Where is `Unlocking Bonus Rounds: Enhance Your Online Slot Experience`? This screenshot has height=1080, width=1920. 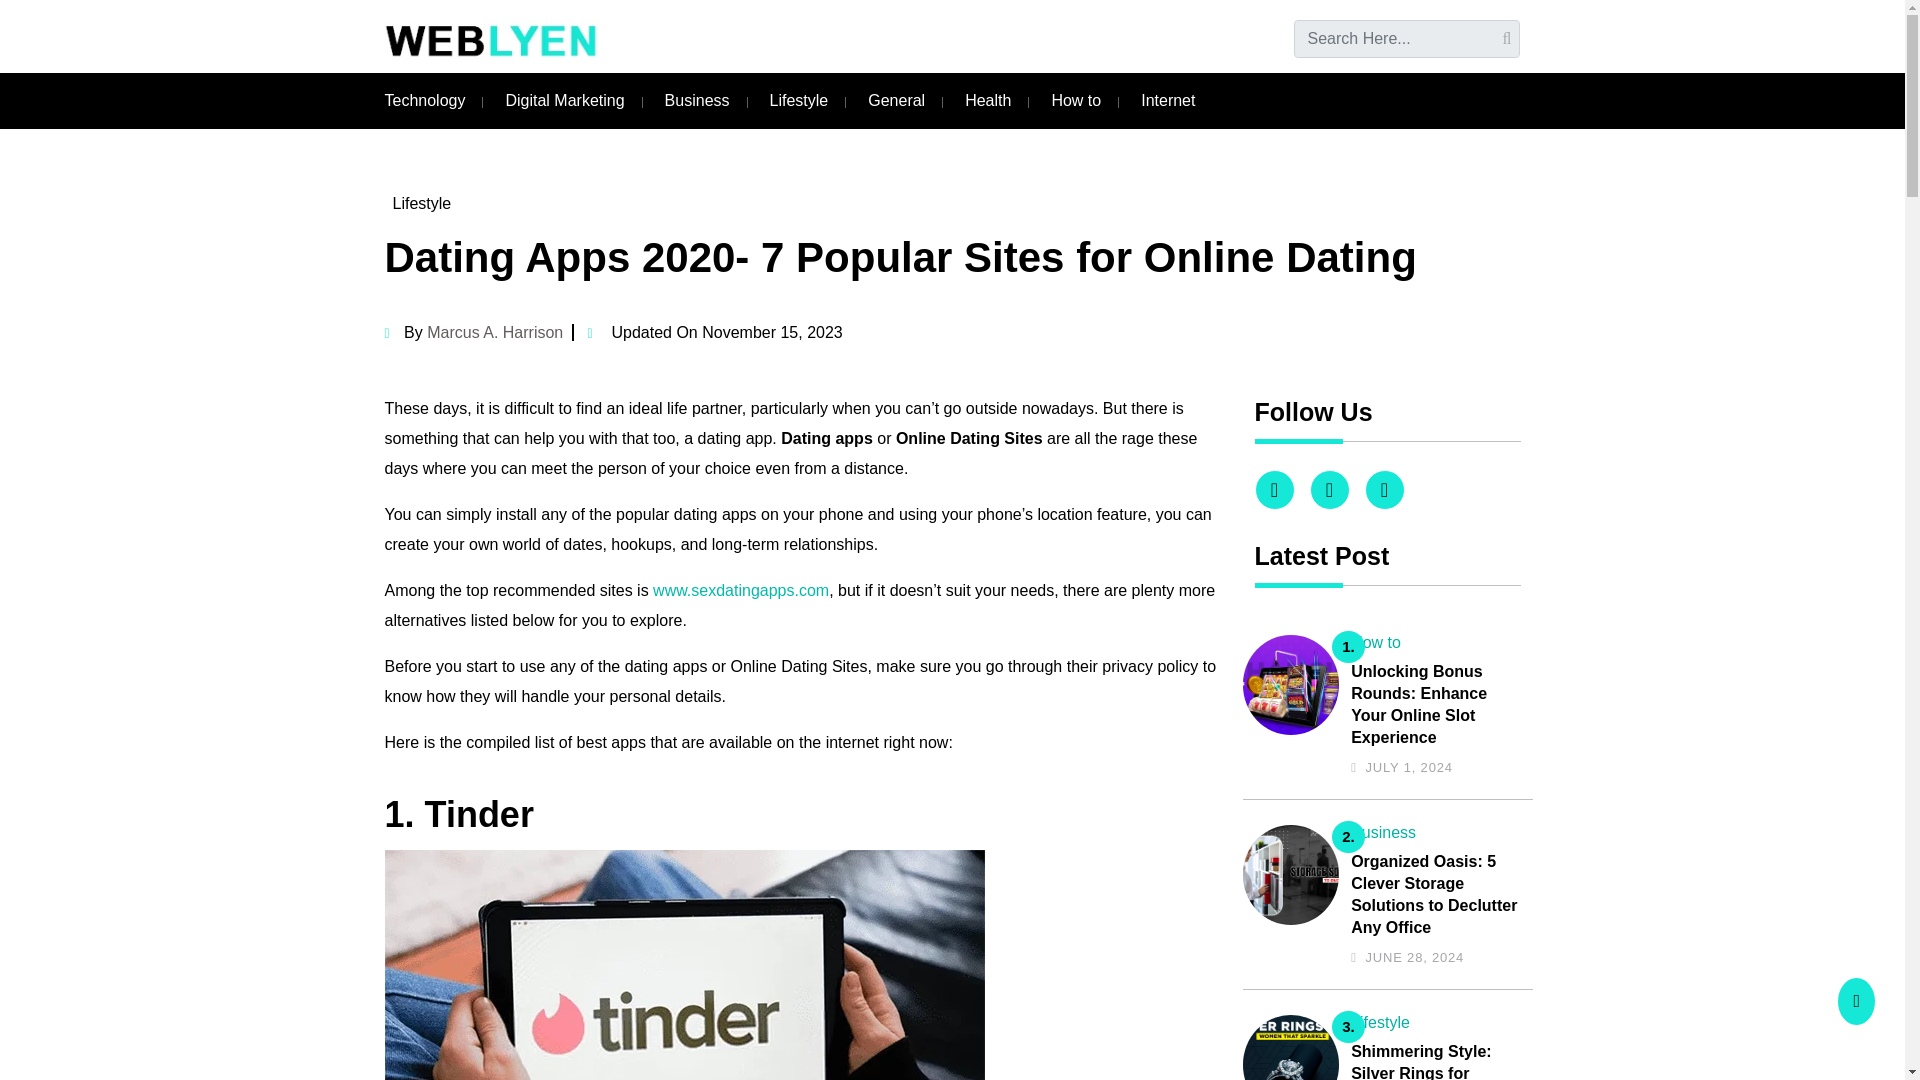
Unlocking Bonus Rounds: Enhance Your Online Slot Experience is located at coordinates (1436, 704).